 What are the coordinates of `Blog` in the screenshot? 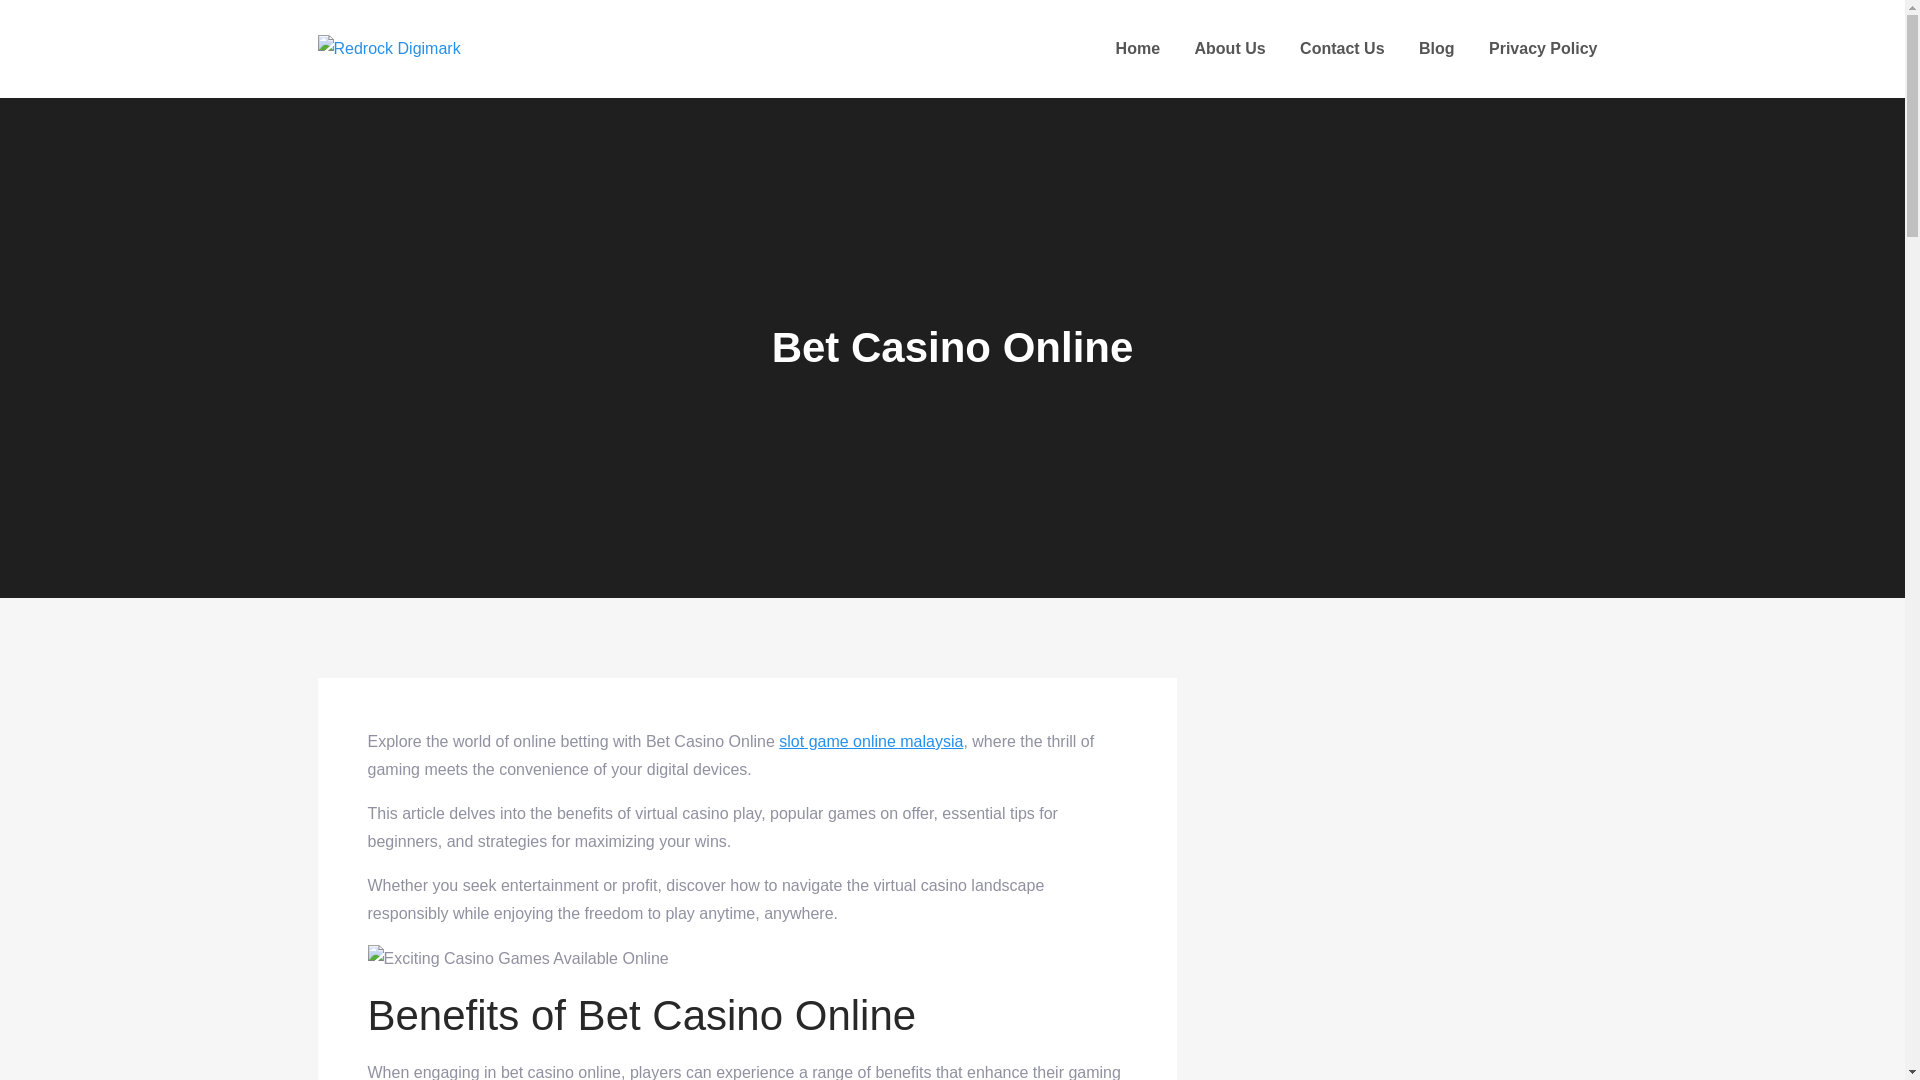 It's located at (1436, 48).